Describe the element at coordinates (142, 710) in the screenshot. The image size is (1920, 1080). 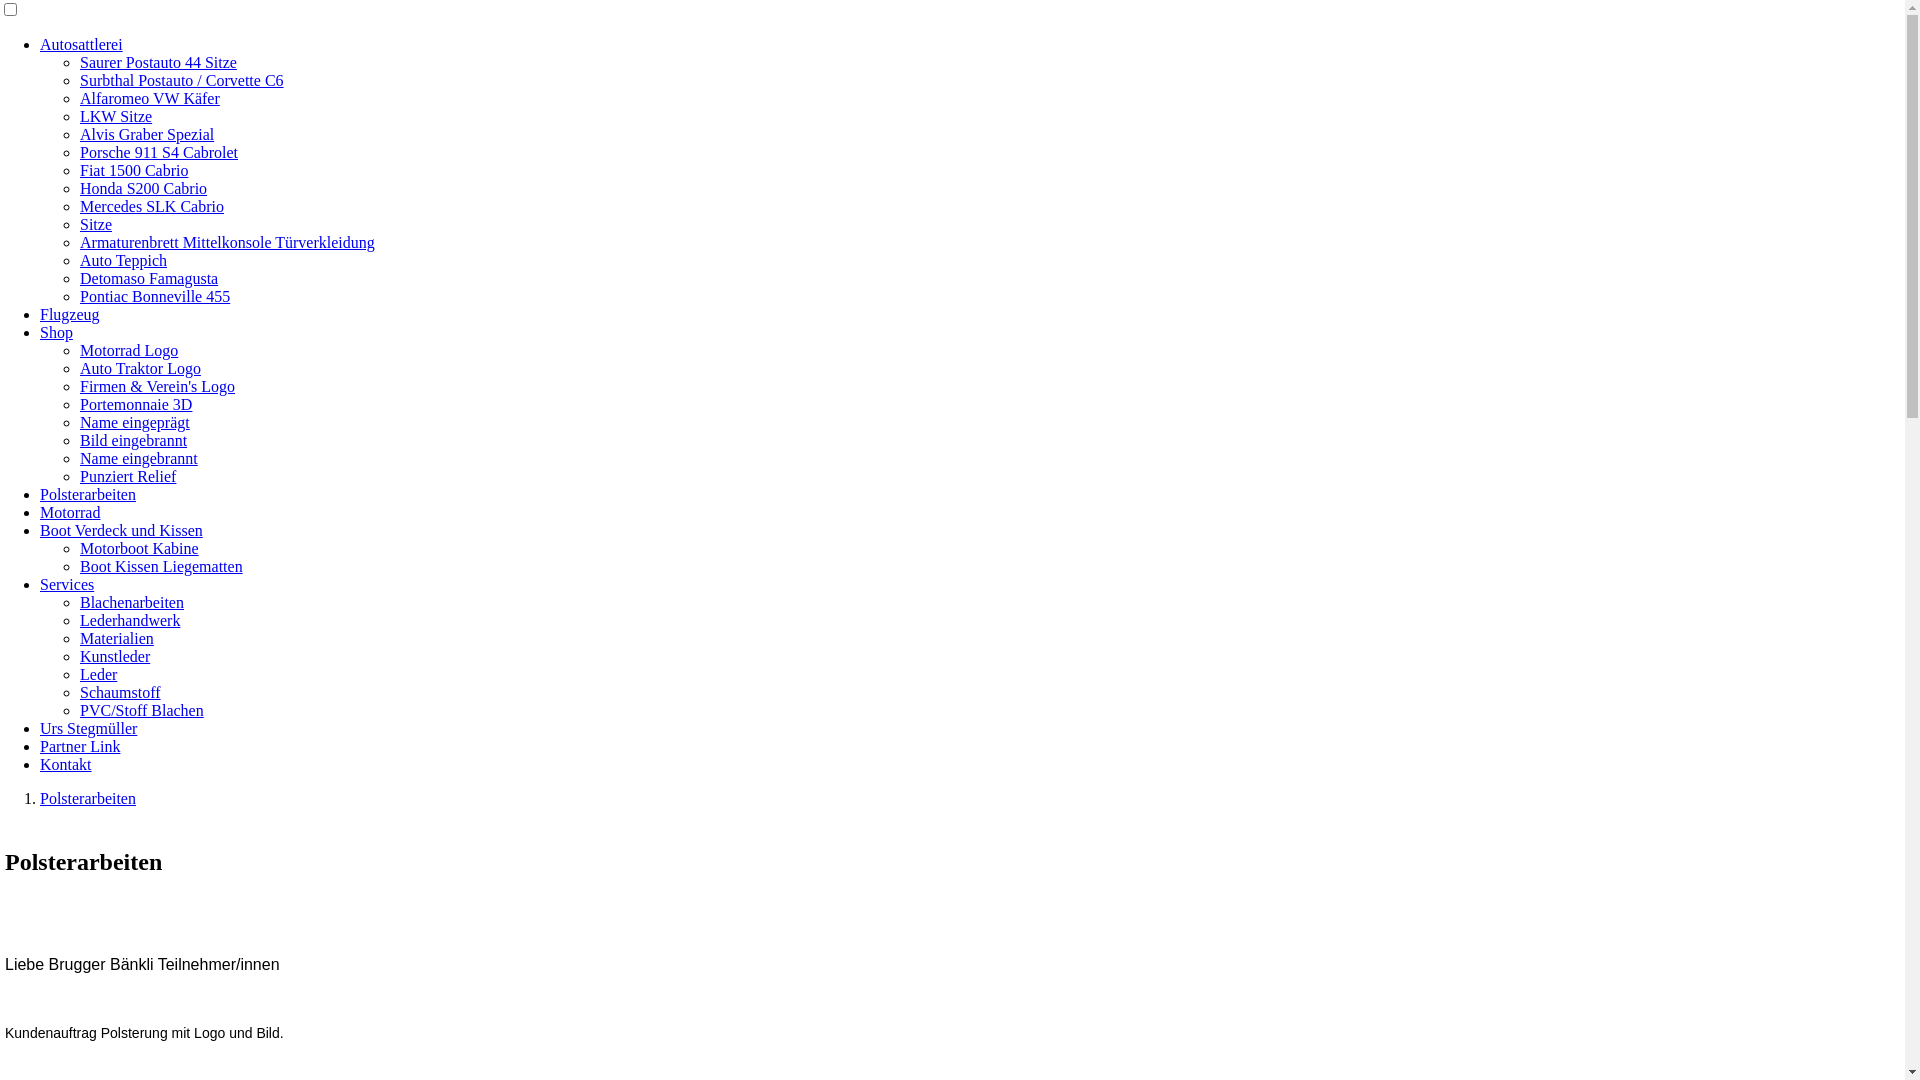
I see `PVC/Stoff Blachen` at that location.